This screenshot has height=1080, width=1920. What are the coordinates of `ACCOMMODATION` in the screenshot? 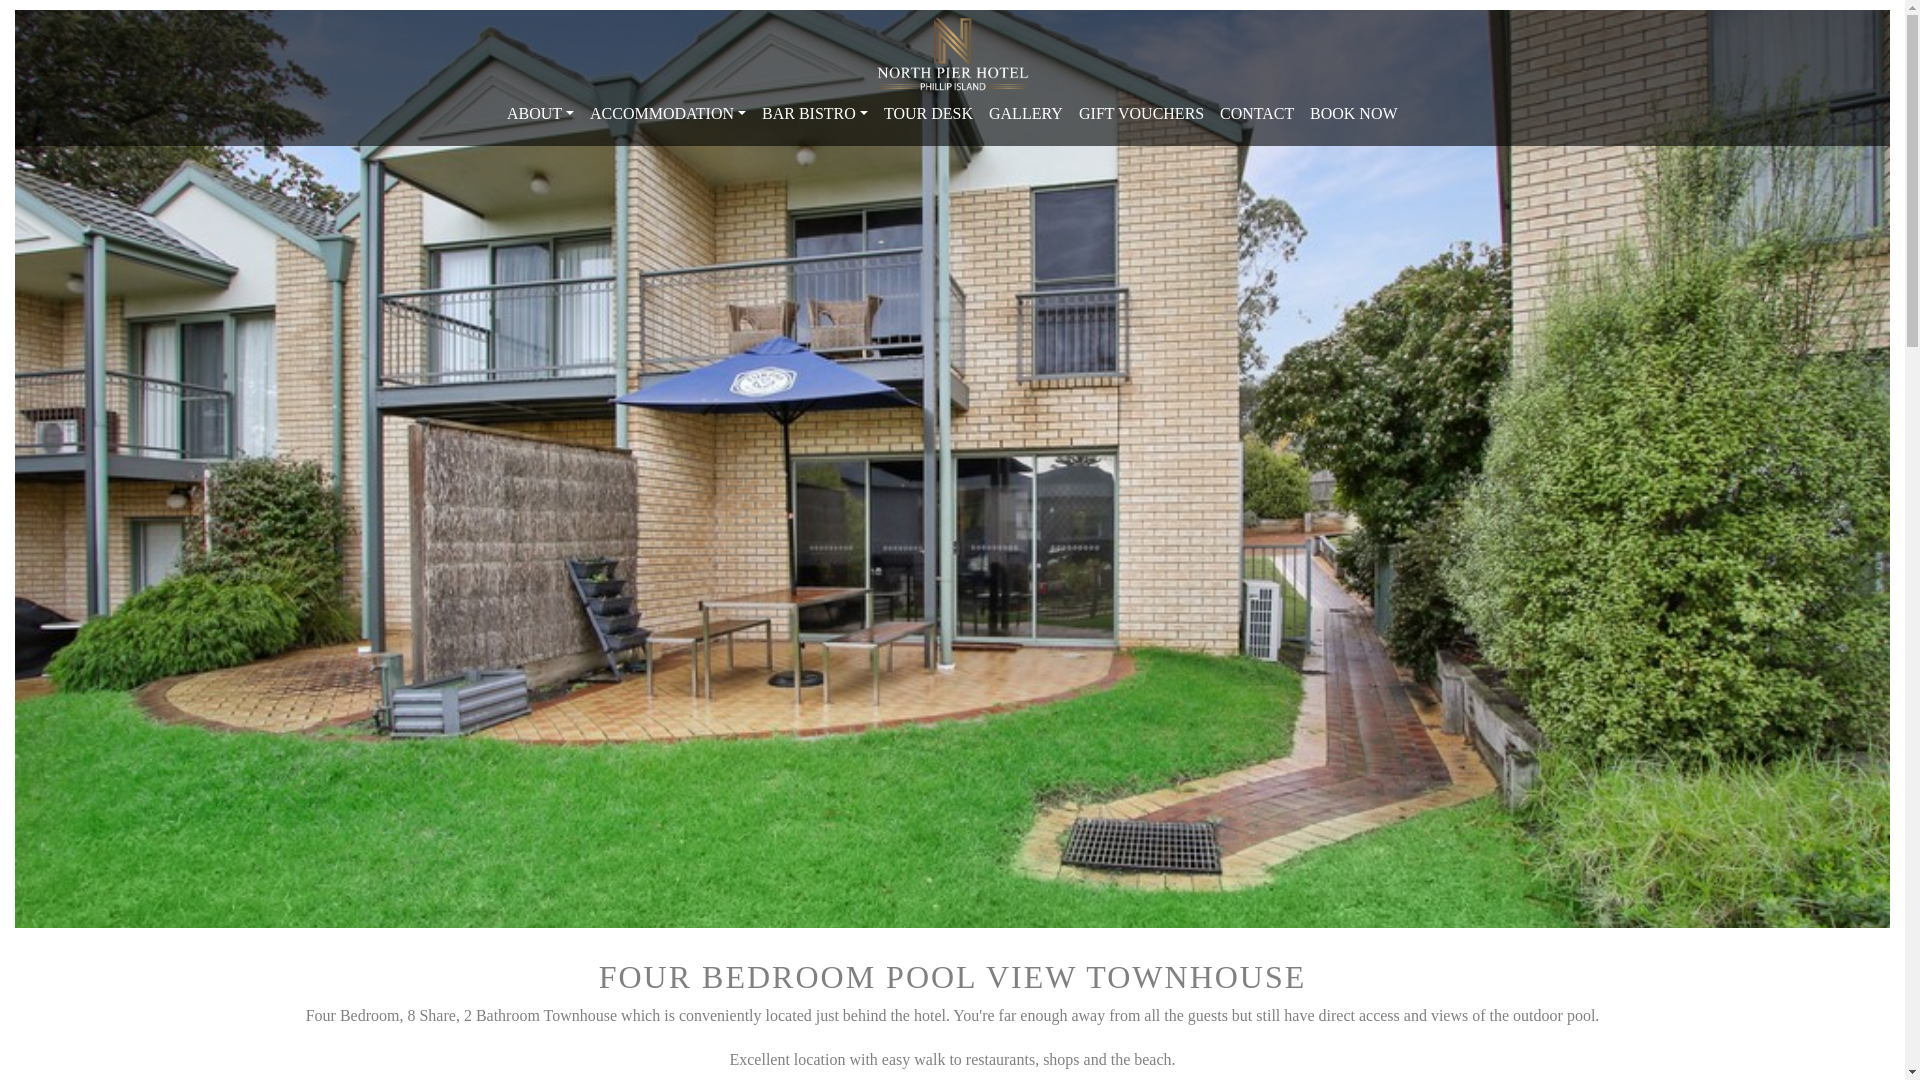 It's located at (668, 114).